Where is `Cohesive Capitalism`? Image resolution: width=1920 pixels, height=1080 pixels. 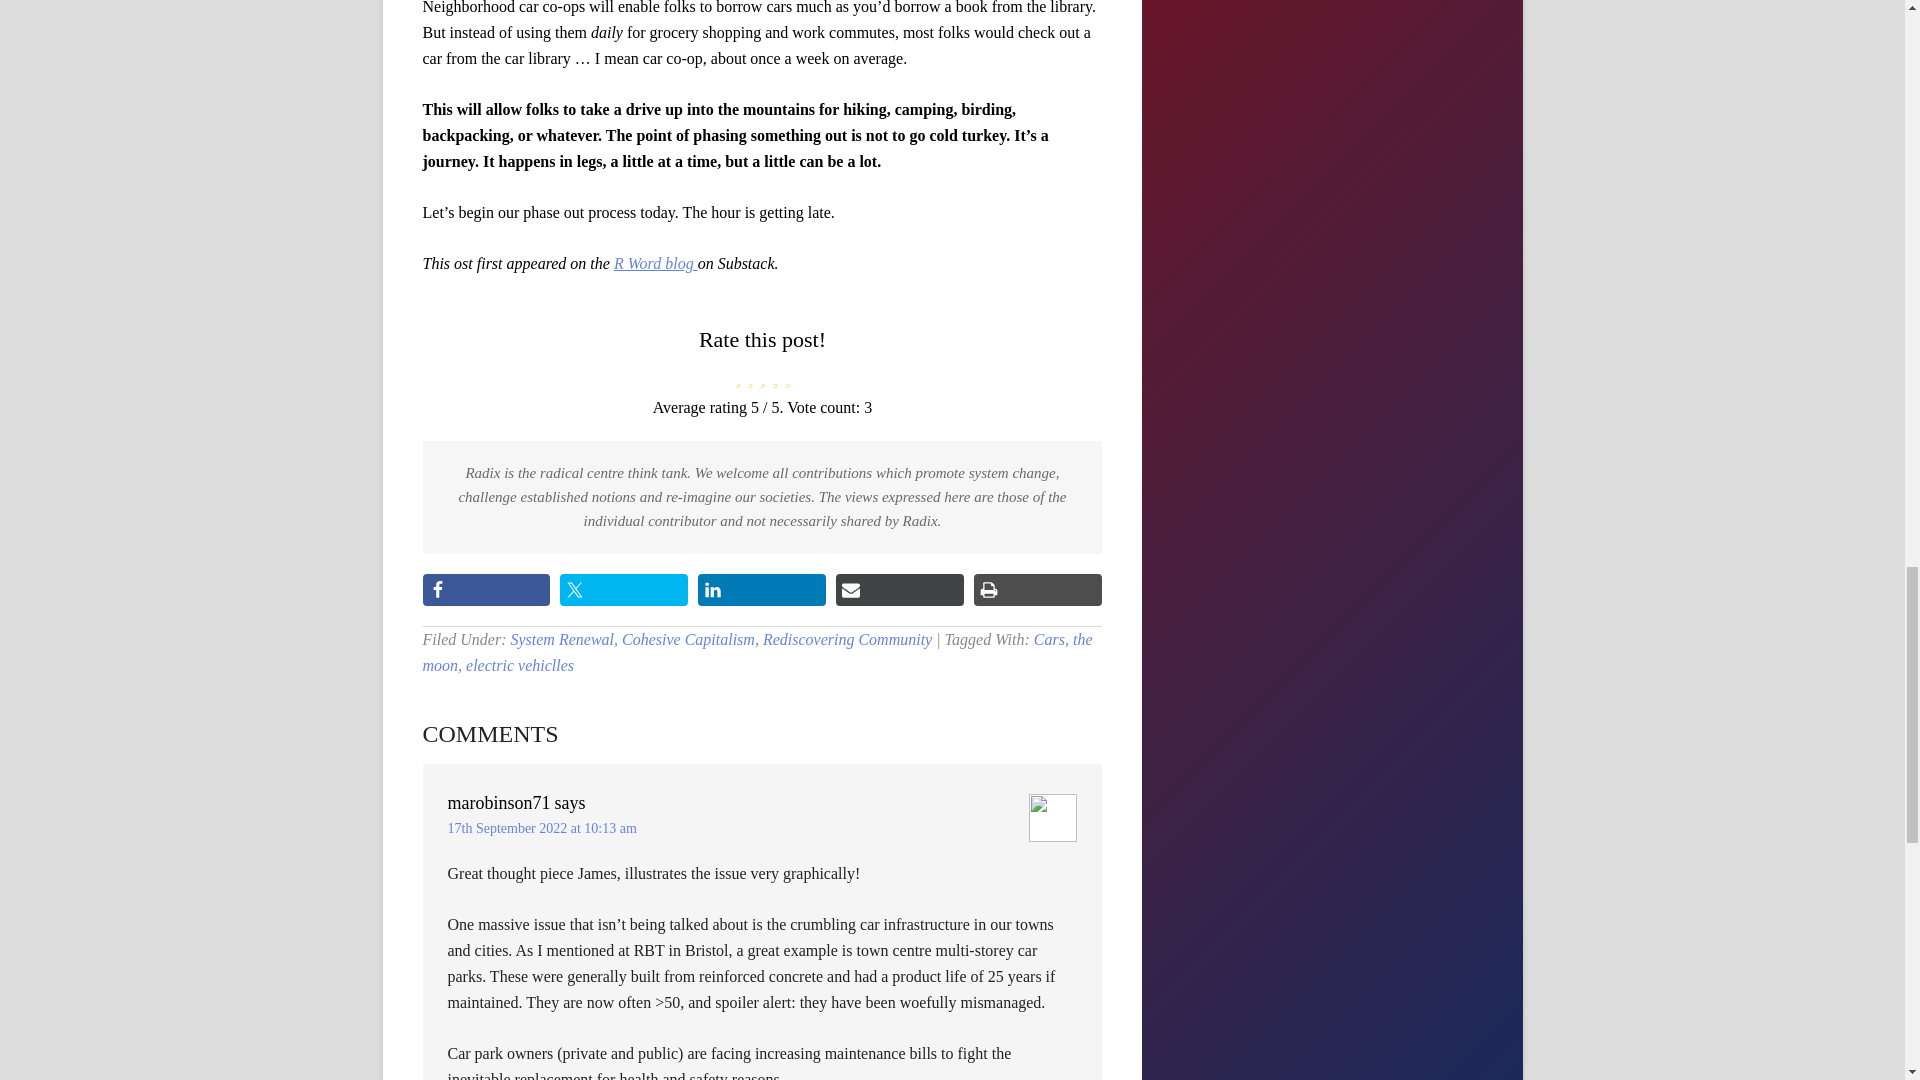 Cohesive Capitalism is located at coordinates (688, 639).